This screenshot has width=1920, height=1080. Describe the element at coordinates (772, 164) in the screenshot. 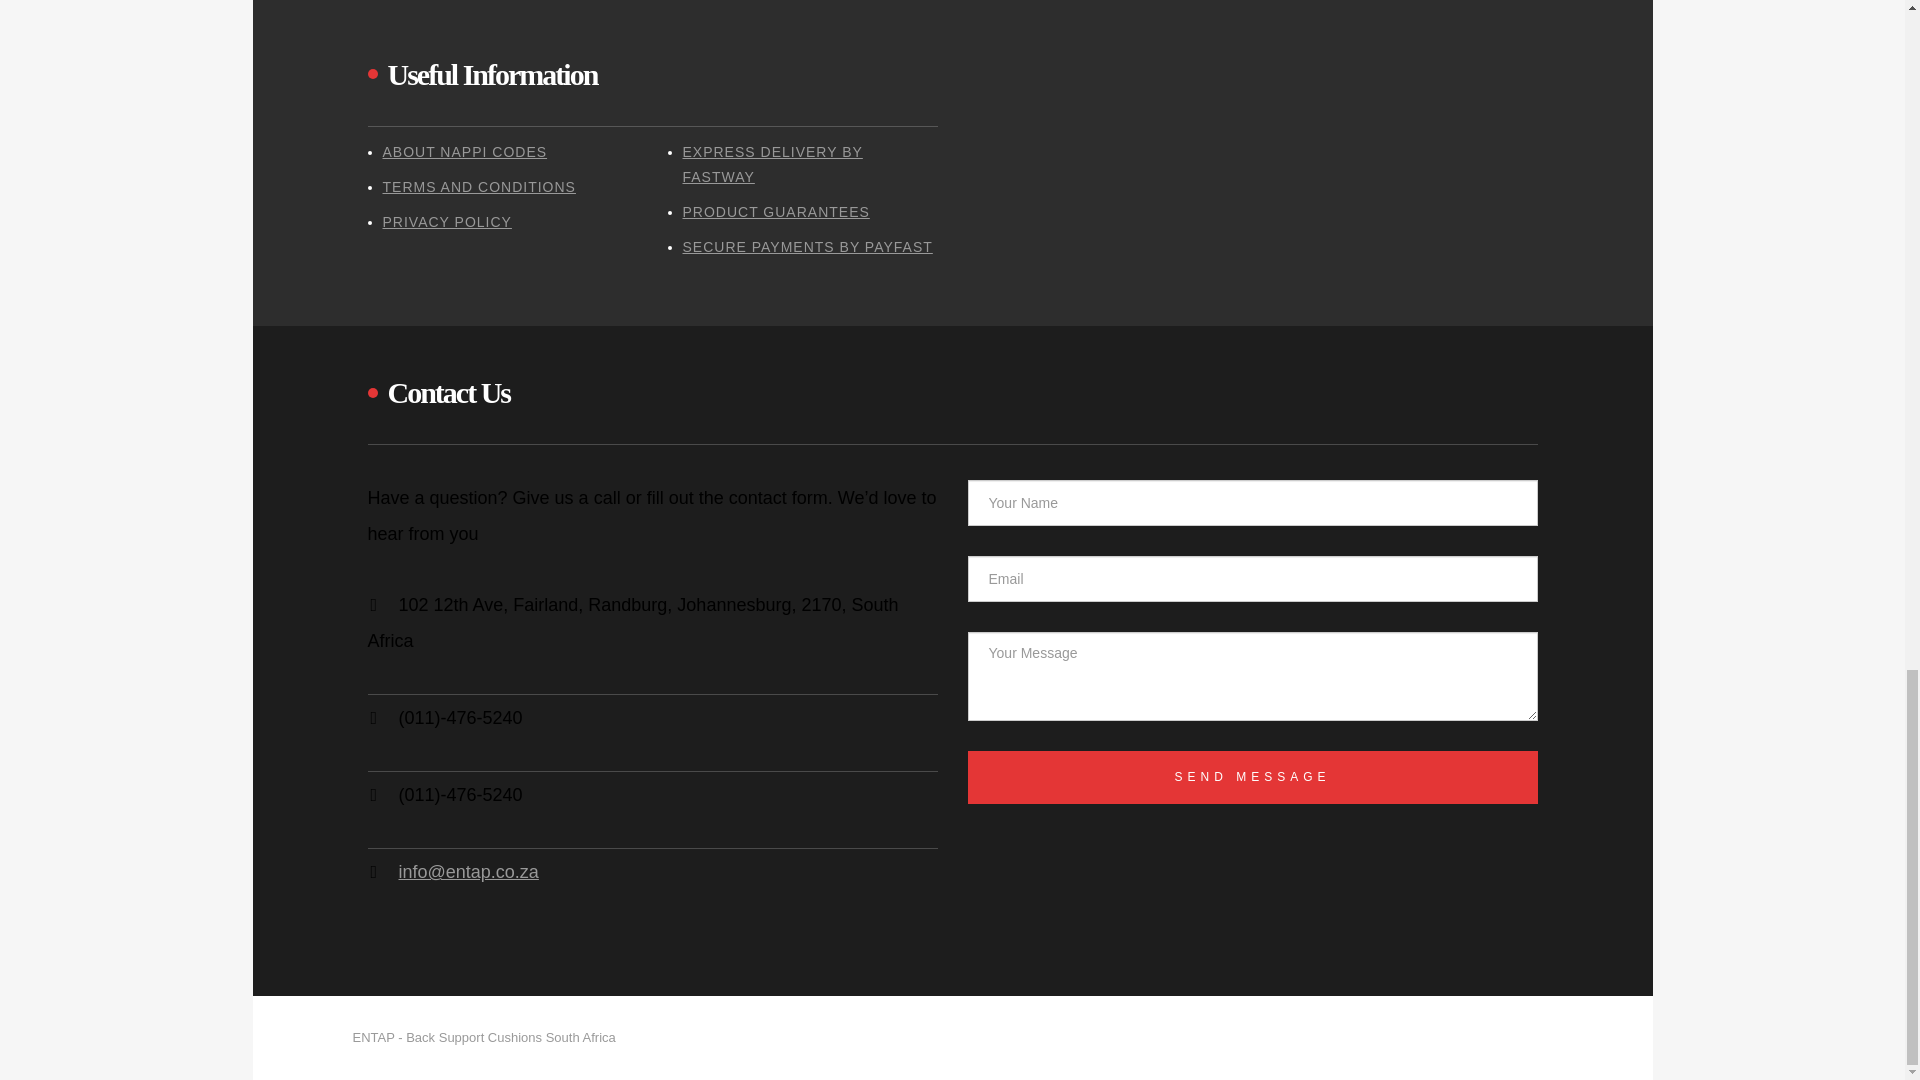

I see `EXPRESS DELIVERY BY FASTWAY` at that location.